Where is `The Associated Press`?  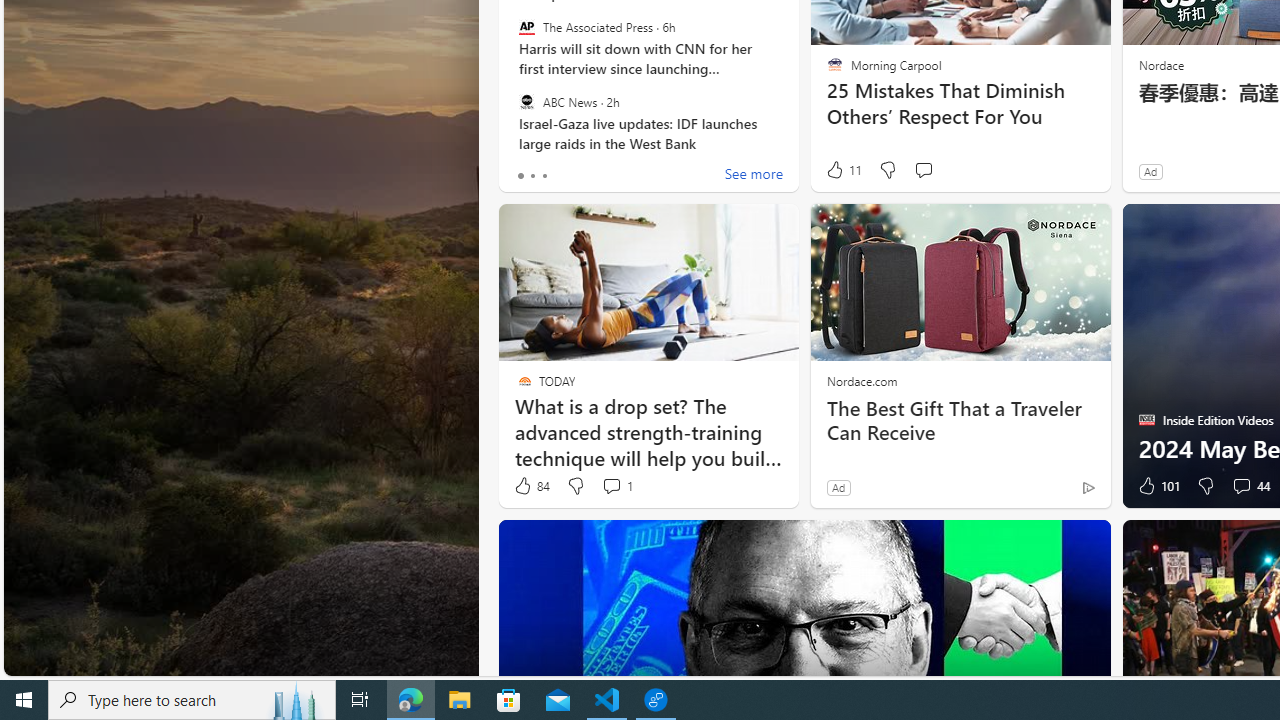
The Associated Press is located at coordinates (526, 27).